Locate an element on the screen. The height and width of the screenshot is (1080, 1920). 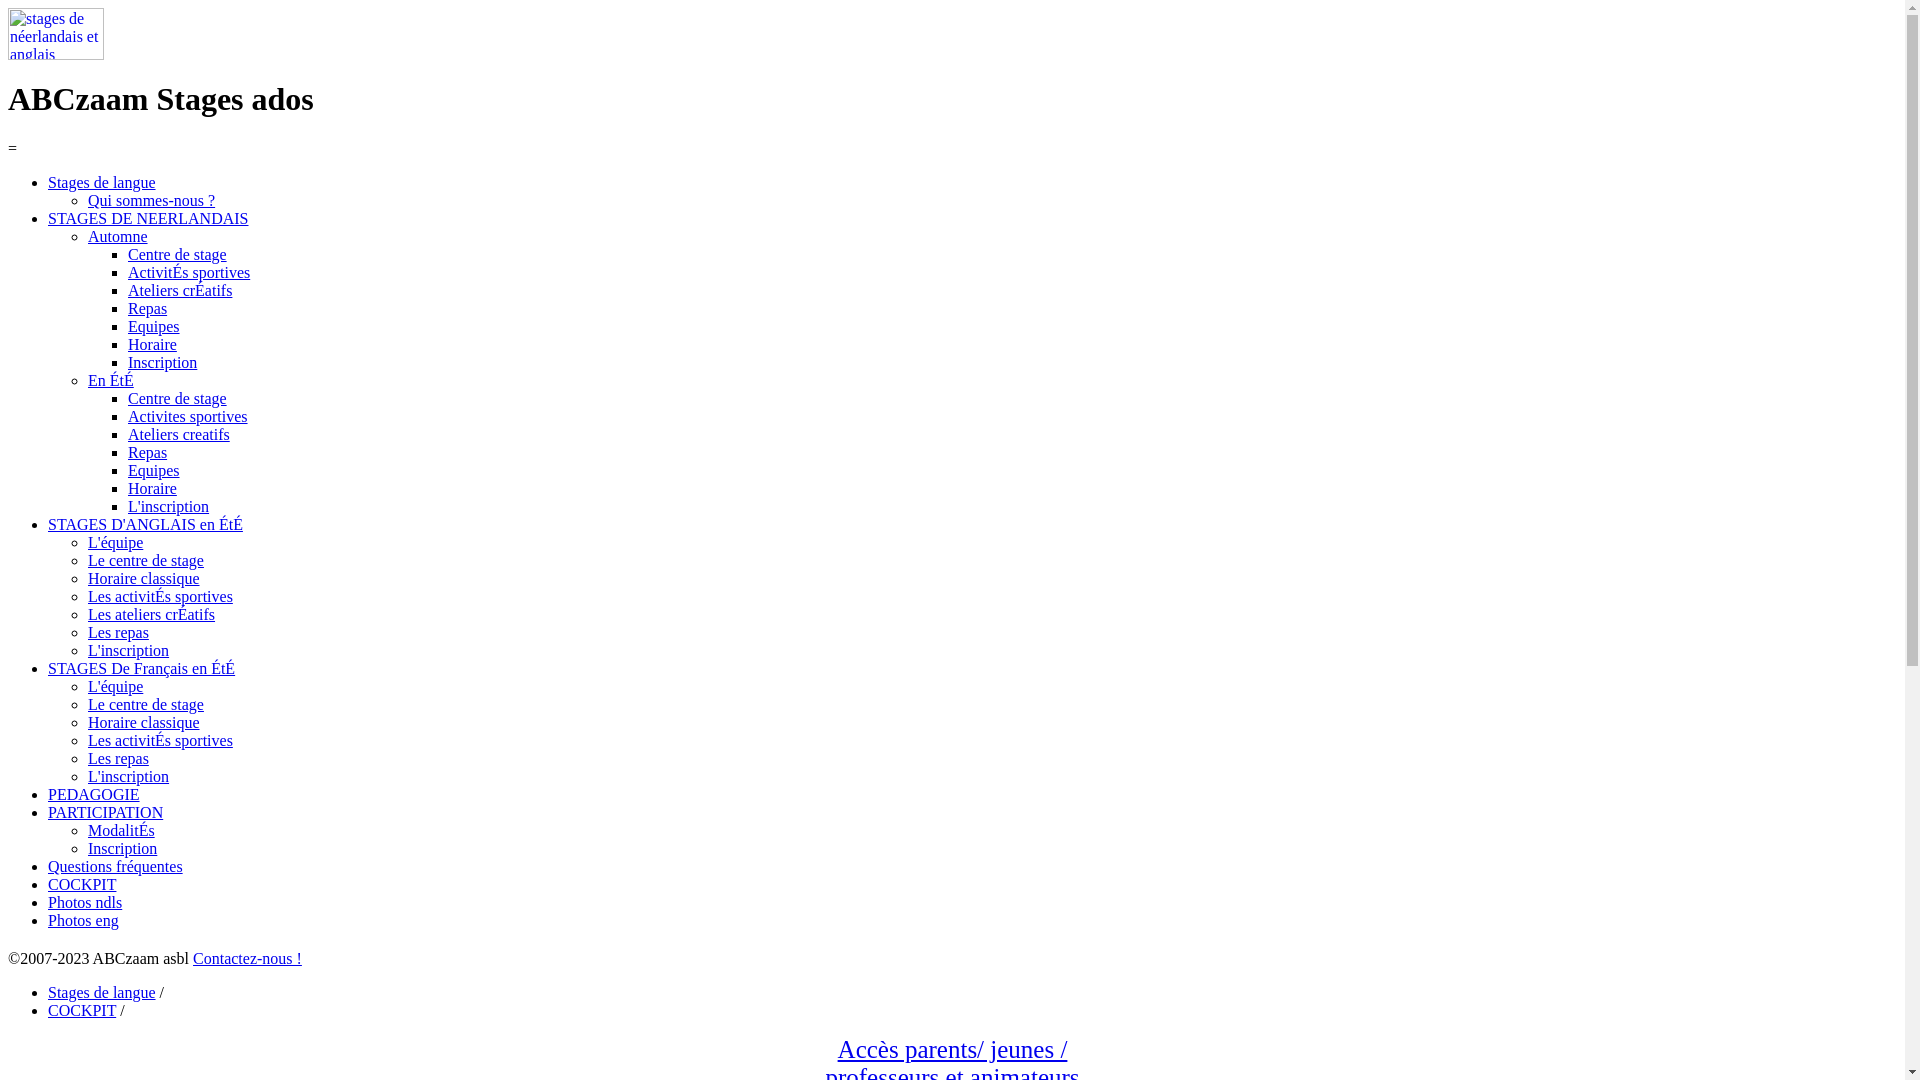
Ateliers creatifs is located at coordinates (179, 434).